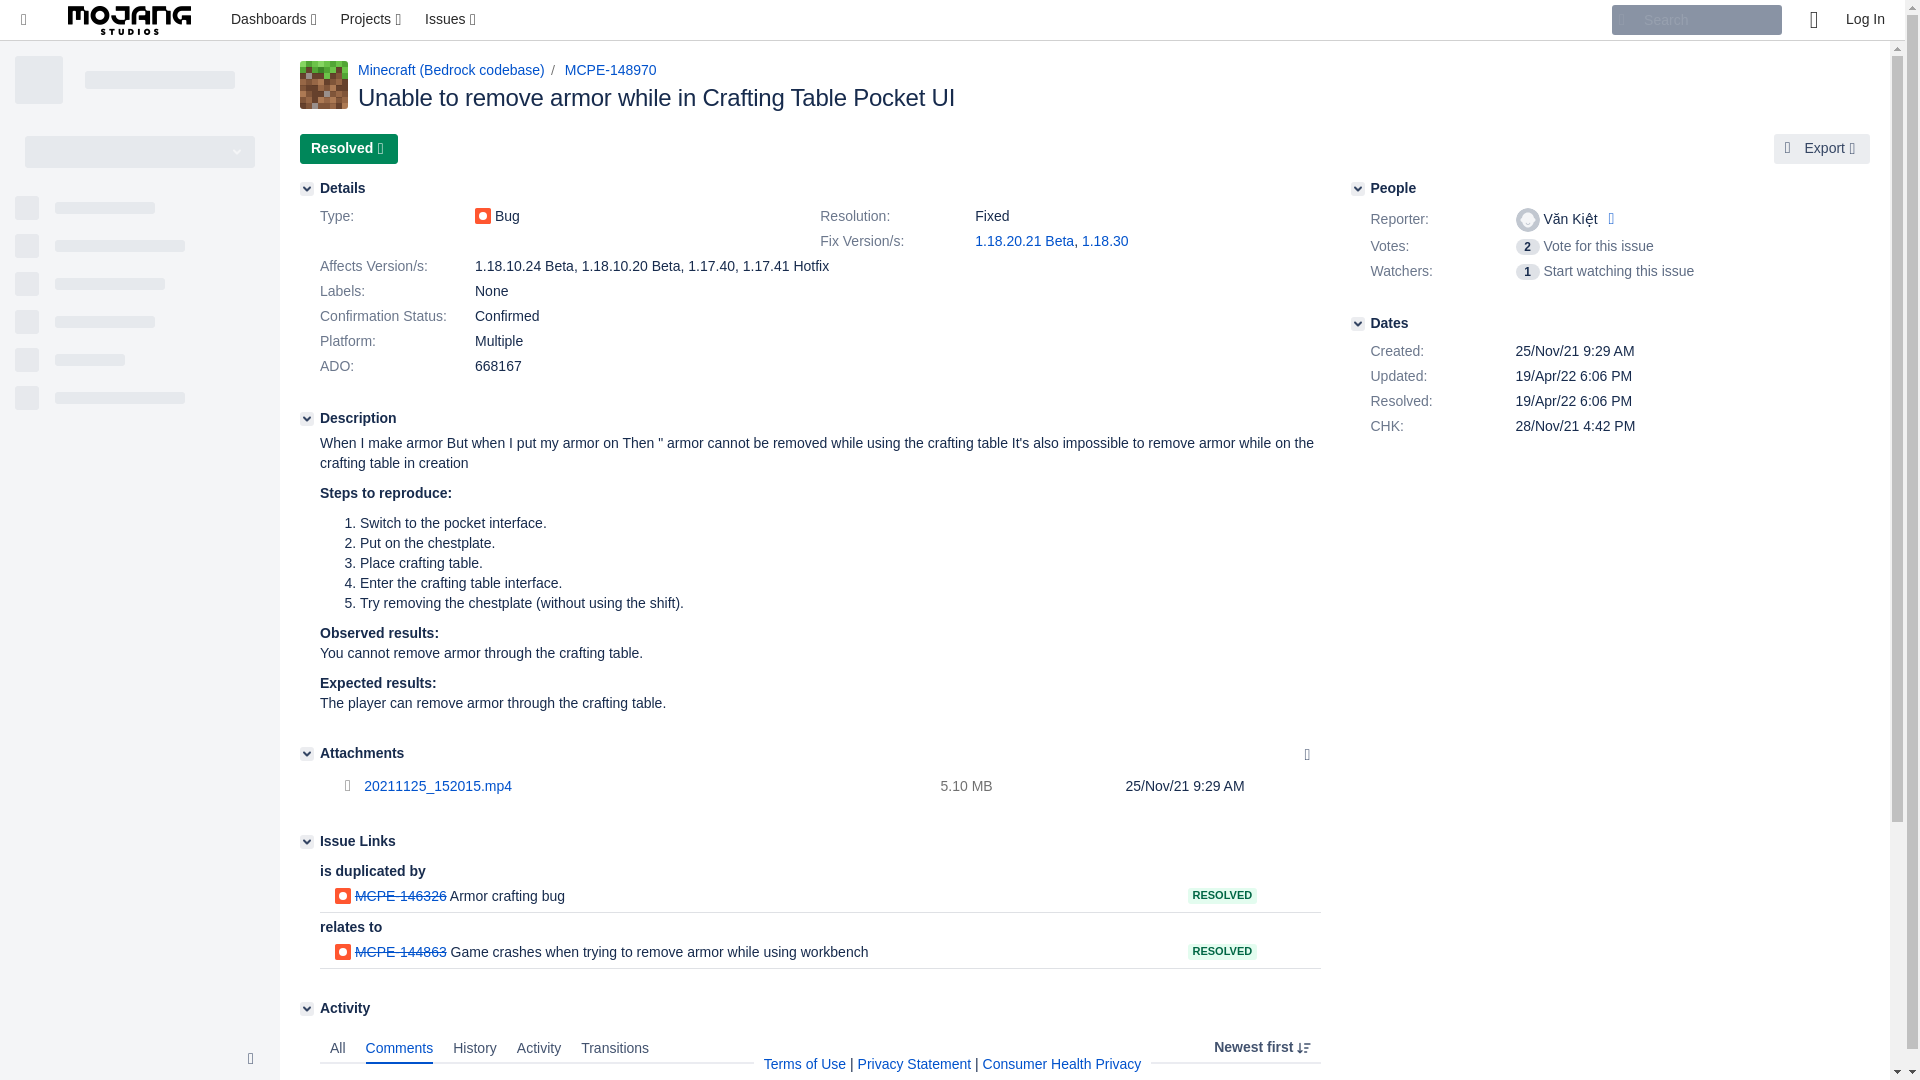 This screenshot has width=1920, height=1080. I want to click on Resolution, so click(894, 216).